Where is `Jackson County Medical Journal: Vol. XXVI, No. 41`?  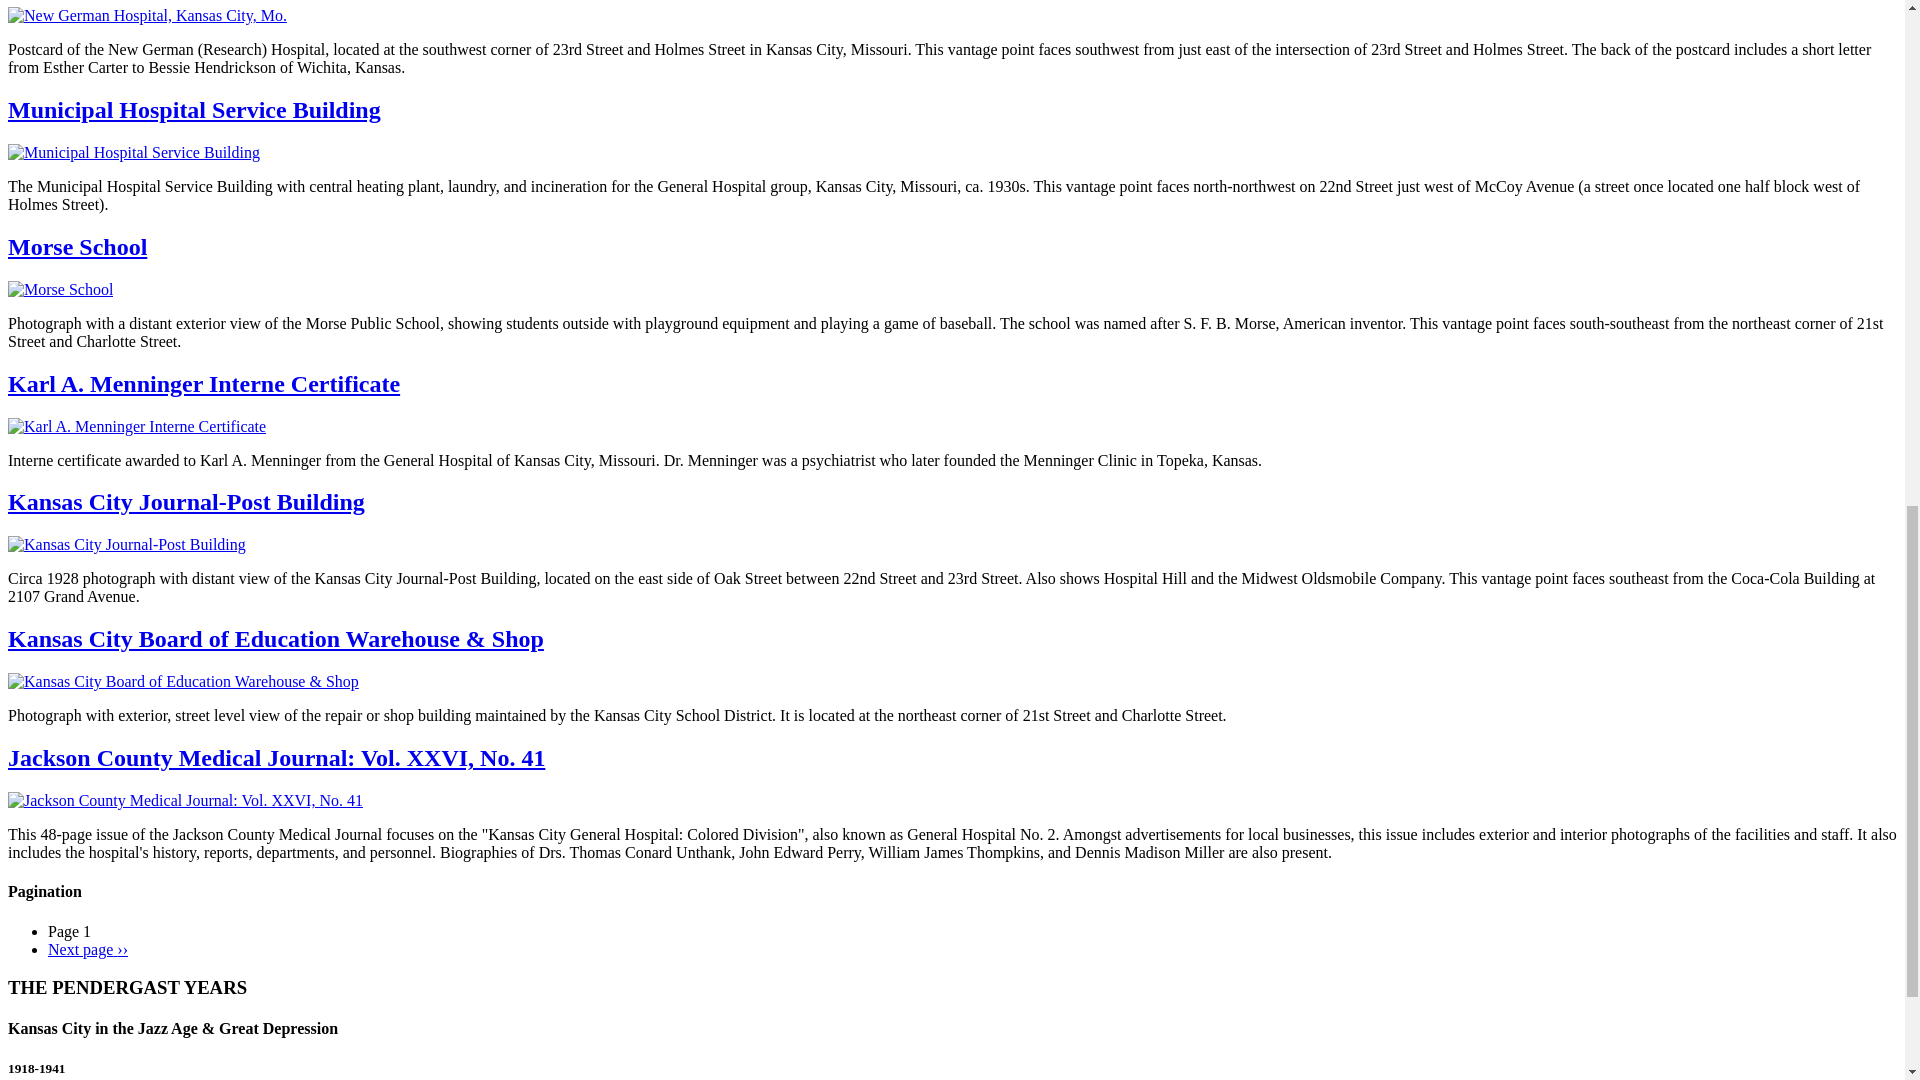 Jackson County Medical Journal: Vol. XXVI, No. 41 is located at coordinates (276, 758).